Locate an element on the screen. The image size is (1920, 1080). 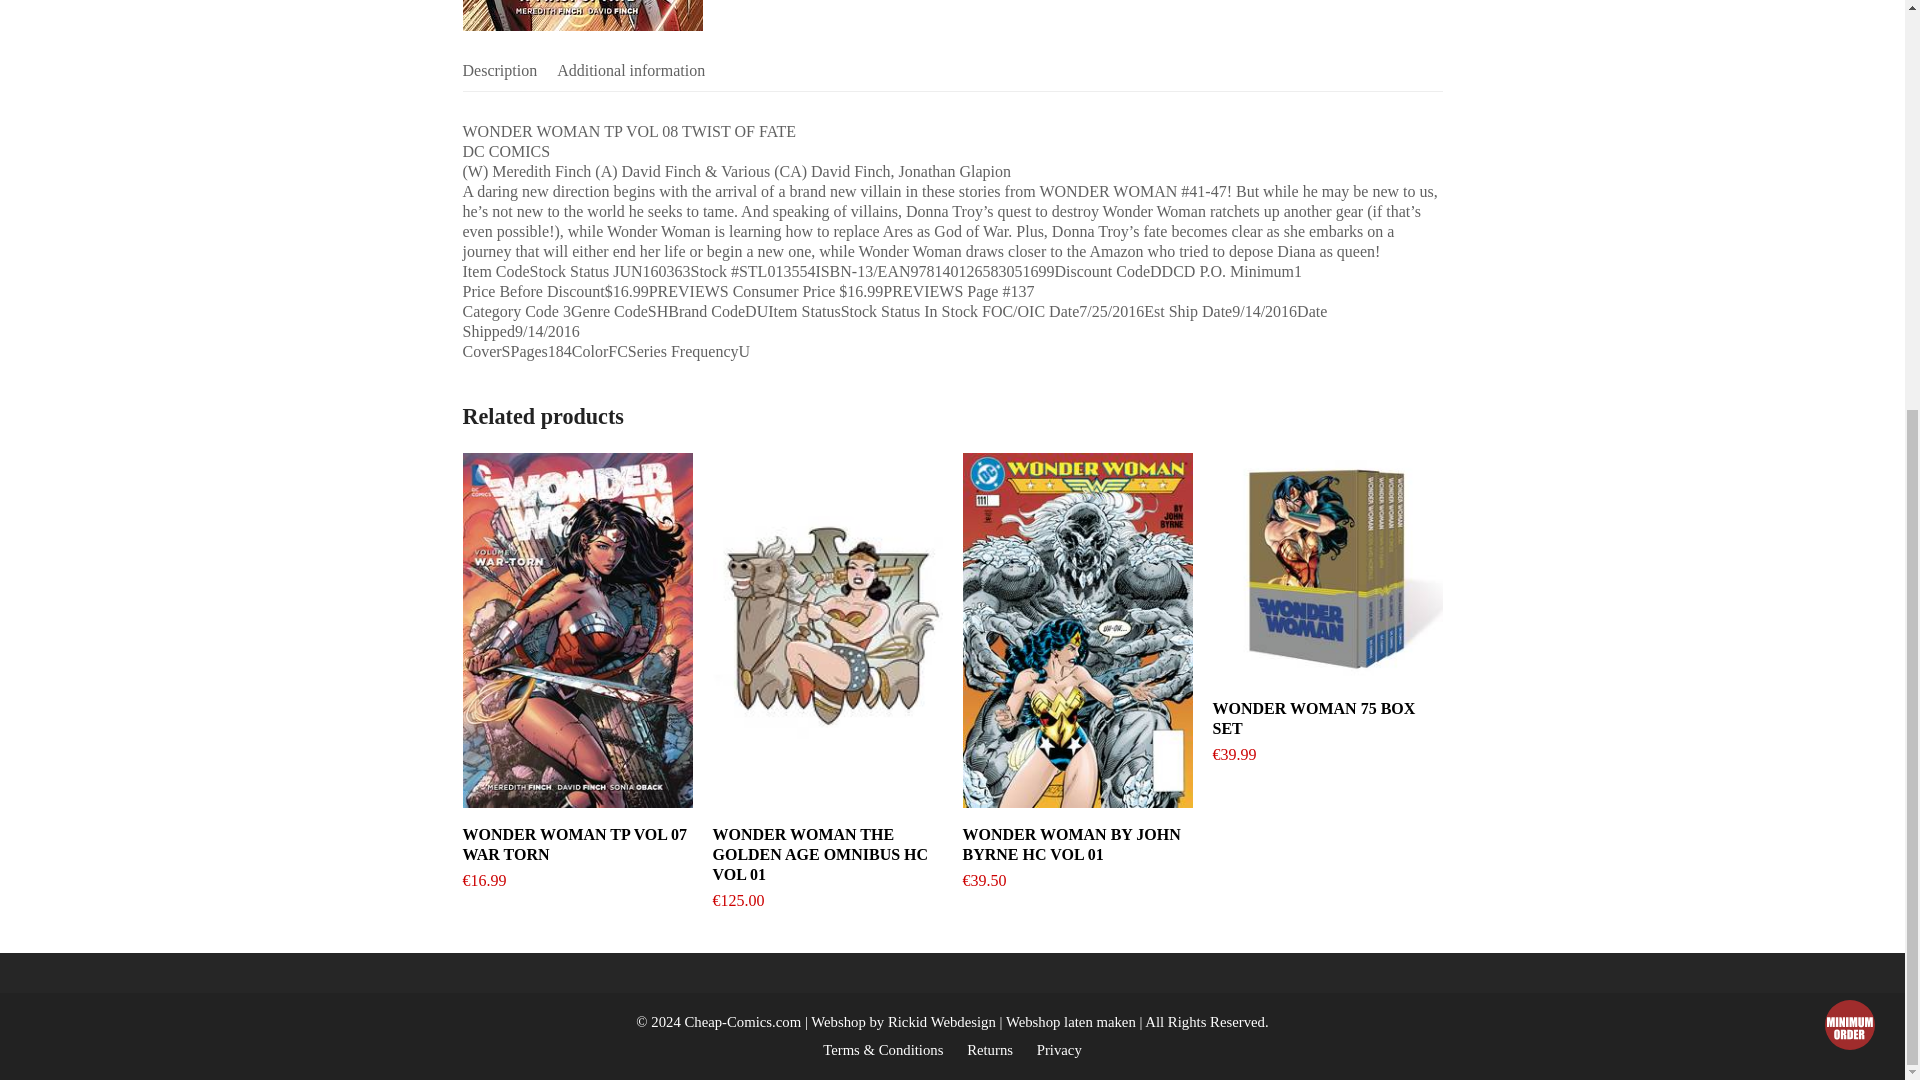
WONDER WOMAN THE GOLDEN AGE OMNIBUS HC VOL 01 is located at coordinates (827, 854).